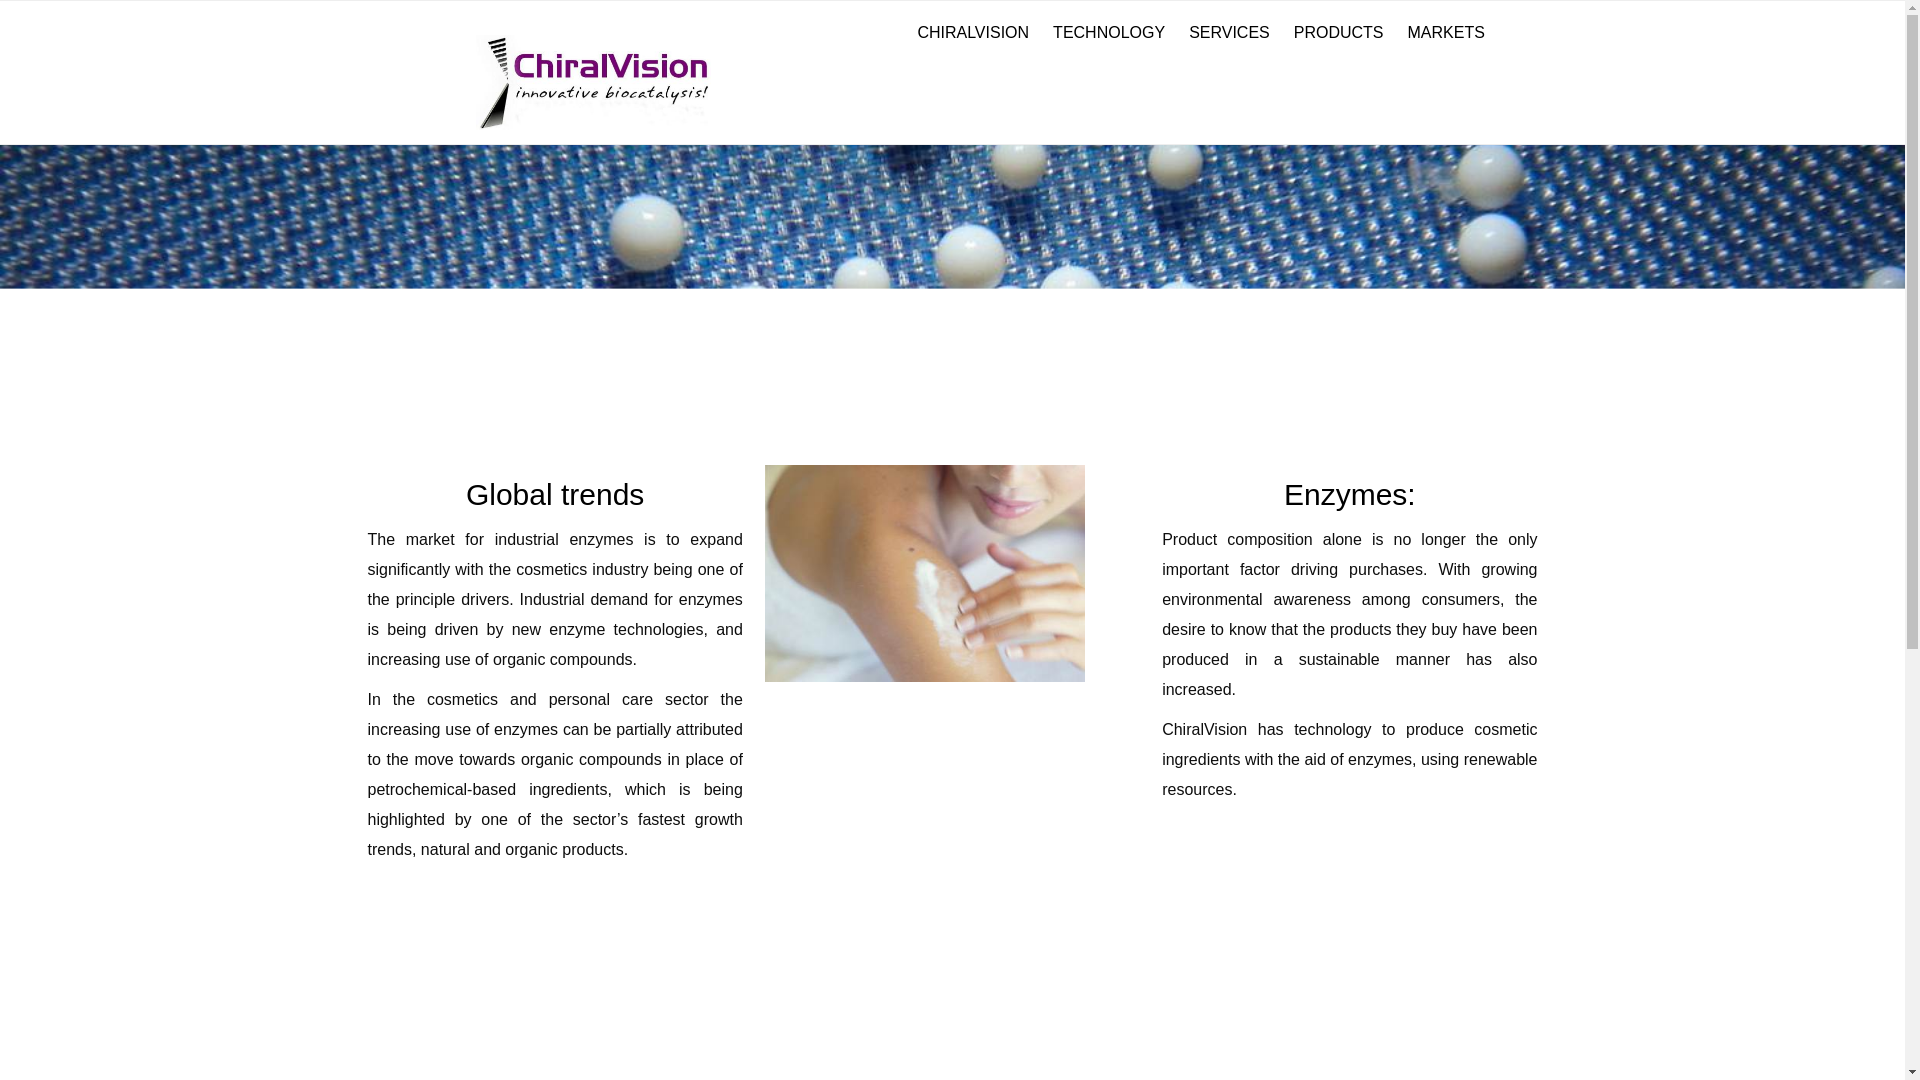 The image size is (1920, 1080). Describe the element at coordinates (1229, 32) in the screenshot. I see `SERVICES` at that location.